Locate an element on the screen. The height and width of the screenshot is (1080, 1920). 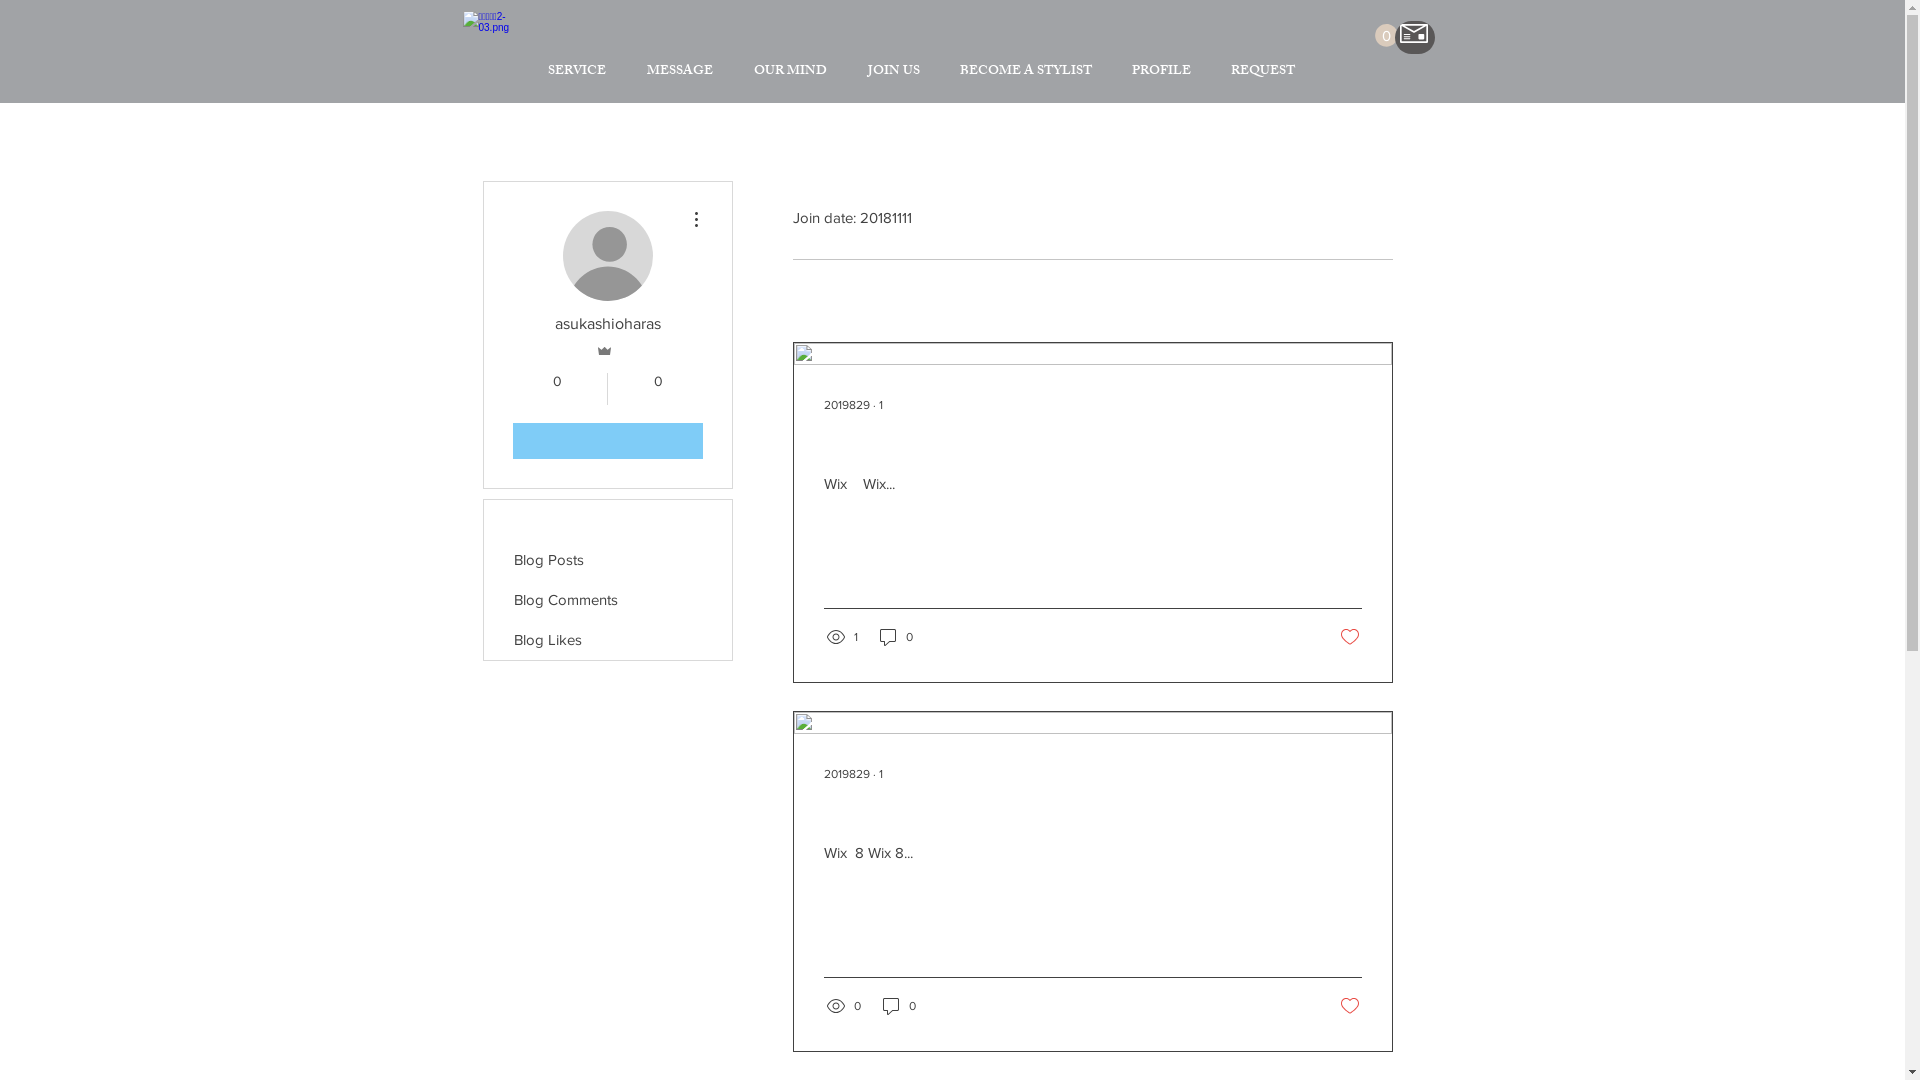
PROFILE is located at coordinates (1162, 72).